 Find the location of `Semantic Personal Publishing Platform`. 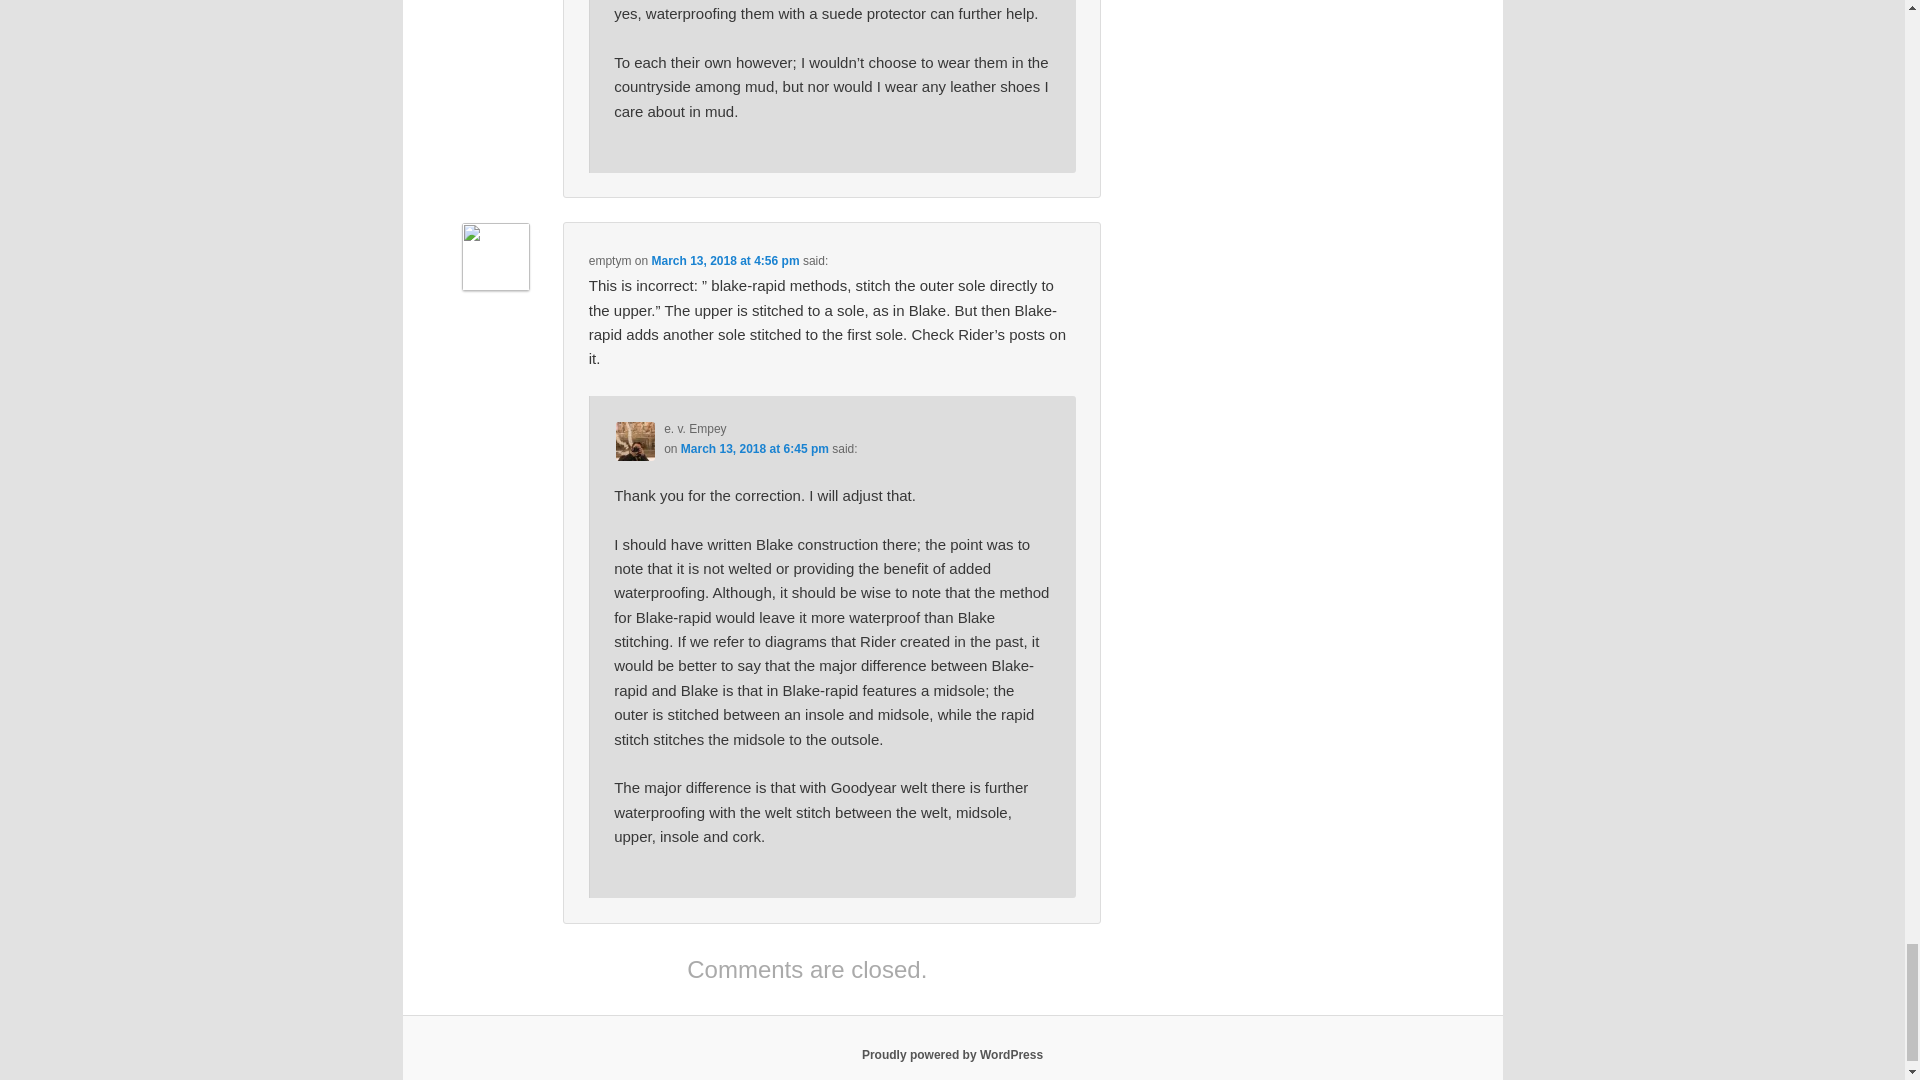

Semantic Personal Publishing Platform is located at coordinates (952, 1054).